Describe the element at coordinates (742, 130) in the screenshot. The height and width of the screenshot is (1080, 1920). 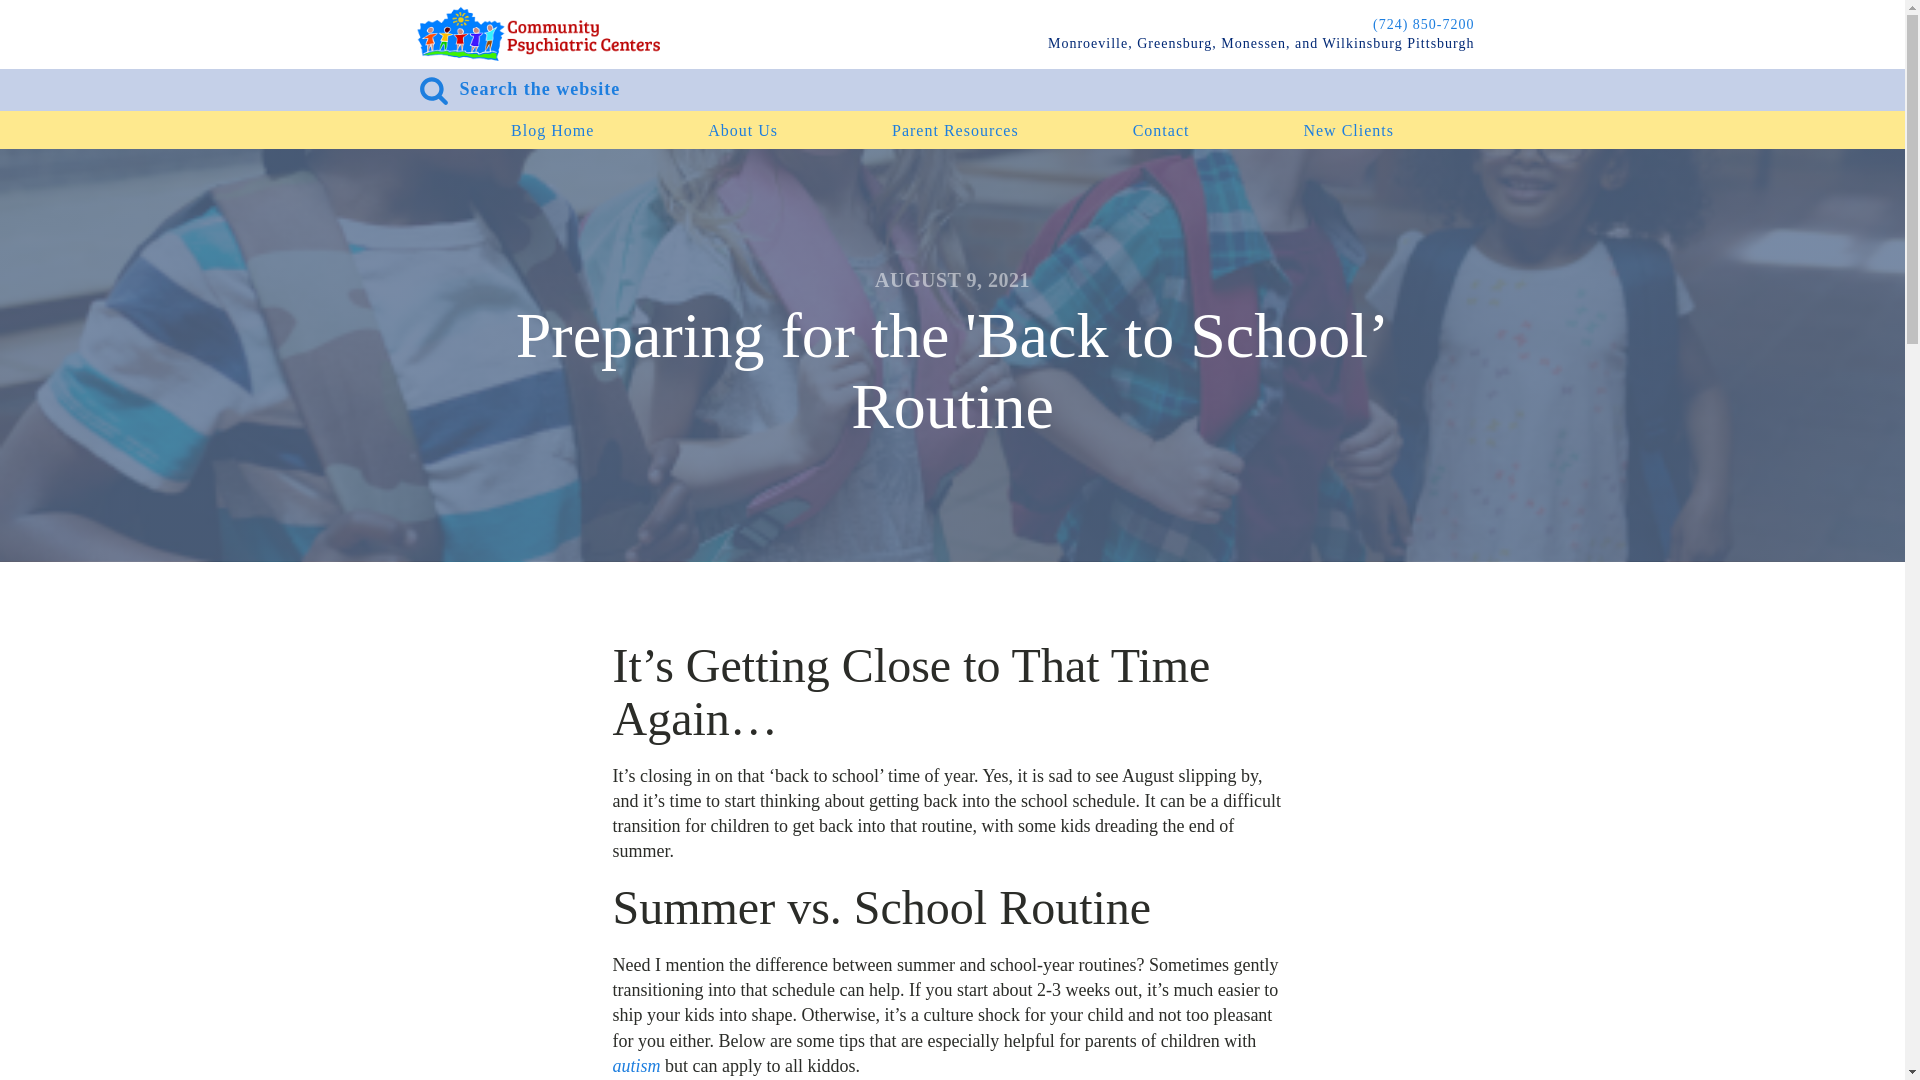
I see `About Us` at that location.